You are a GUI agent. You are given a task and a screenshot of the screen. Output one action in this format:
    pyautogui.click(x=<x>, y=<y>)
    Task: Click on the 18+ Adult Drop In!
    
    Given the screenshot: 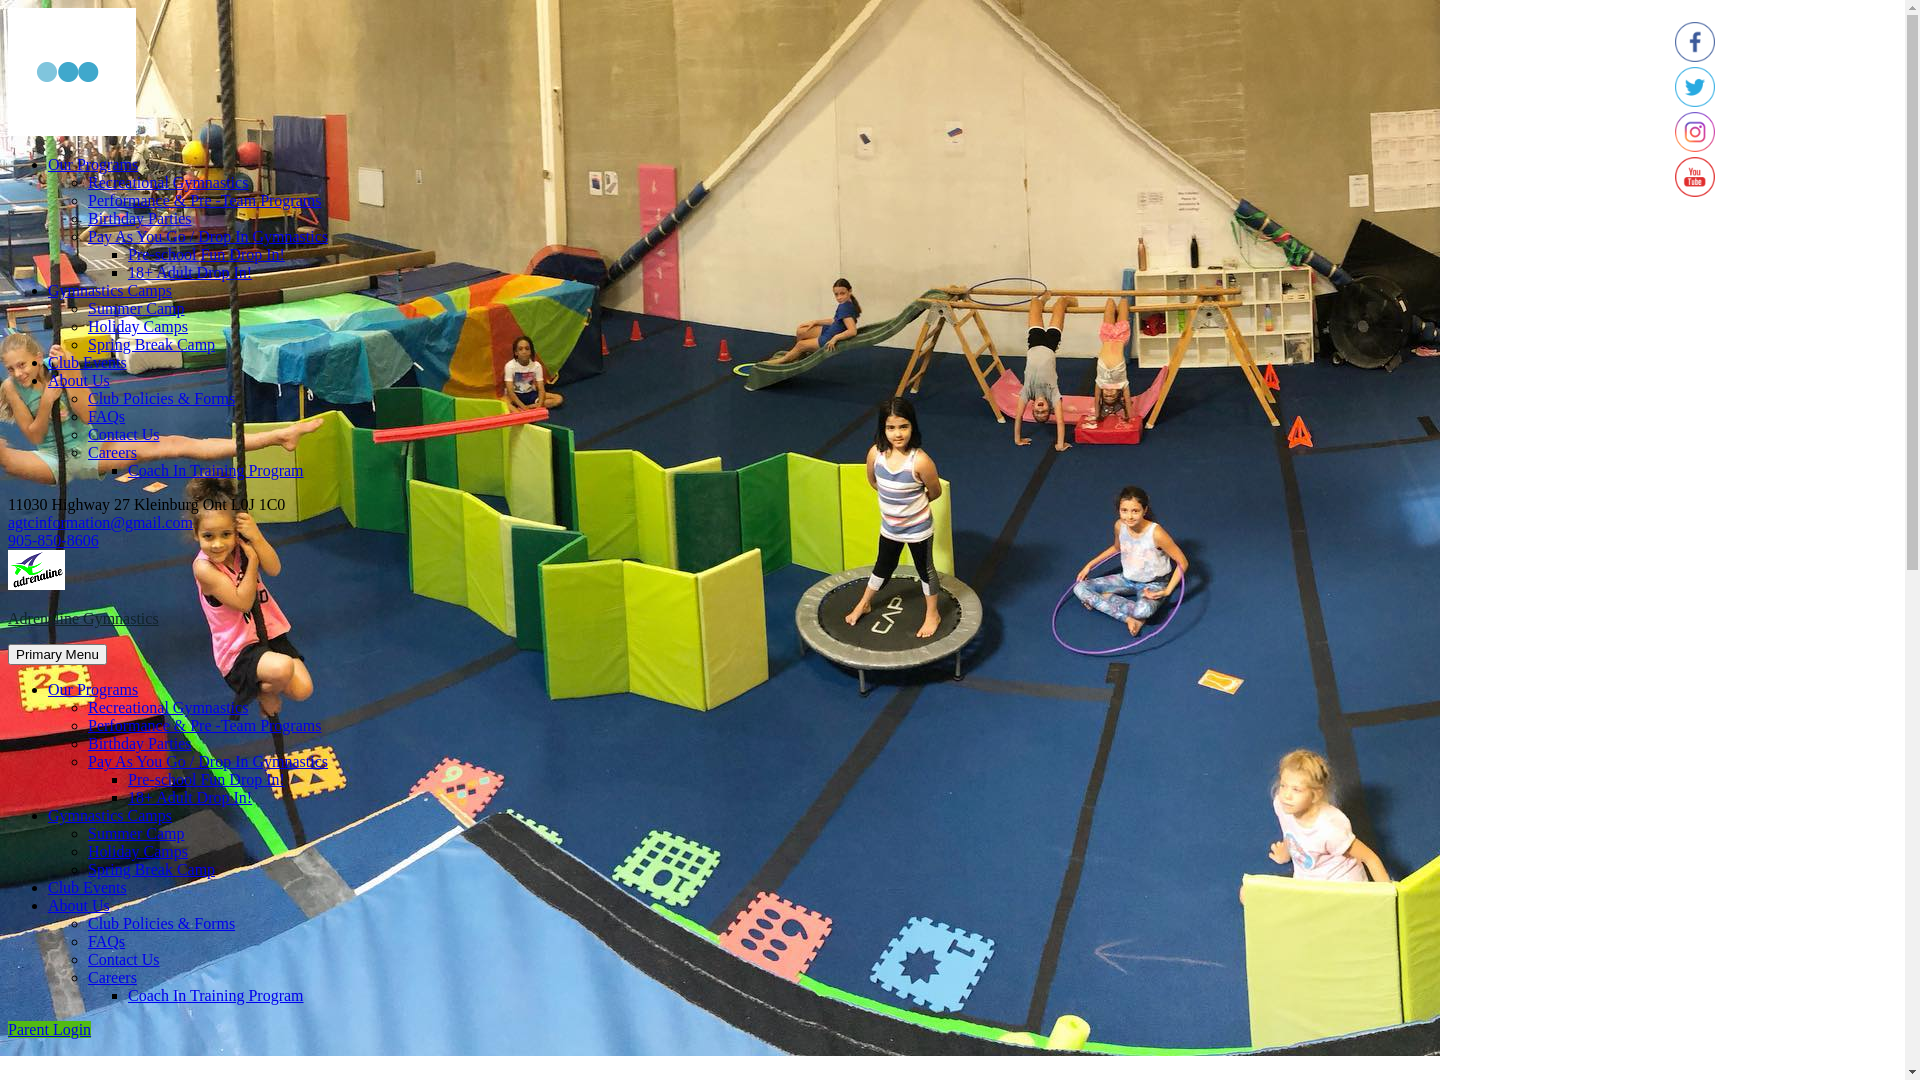 What is the action you would take?
    pyautogui.click(x=190, y=798)
    